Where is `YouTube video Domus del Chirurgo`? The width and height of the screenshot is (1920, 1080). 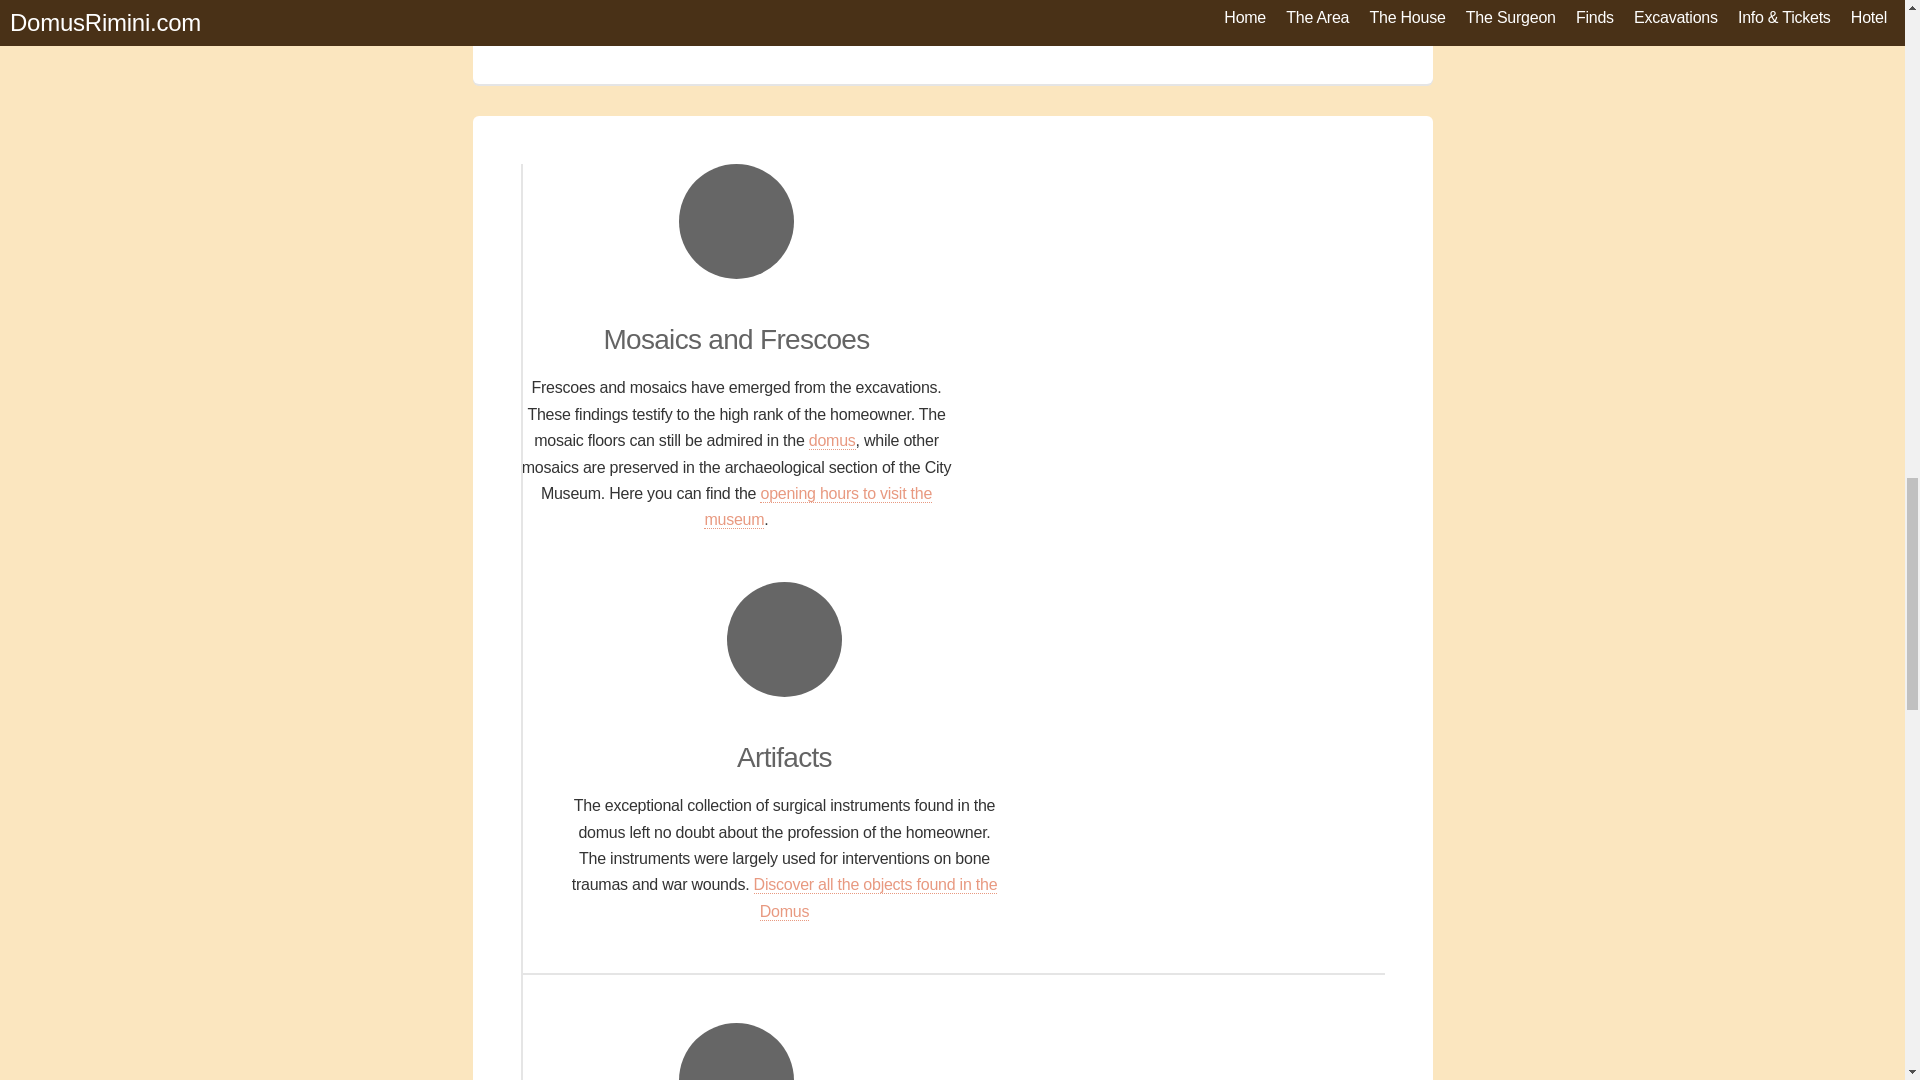
YouTube video Domus del Chirurgo is located at coordinates (952, 18).